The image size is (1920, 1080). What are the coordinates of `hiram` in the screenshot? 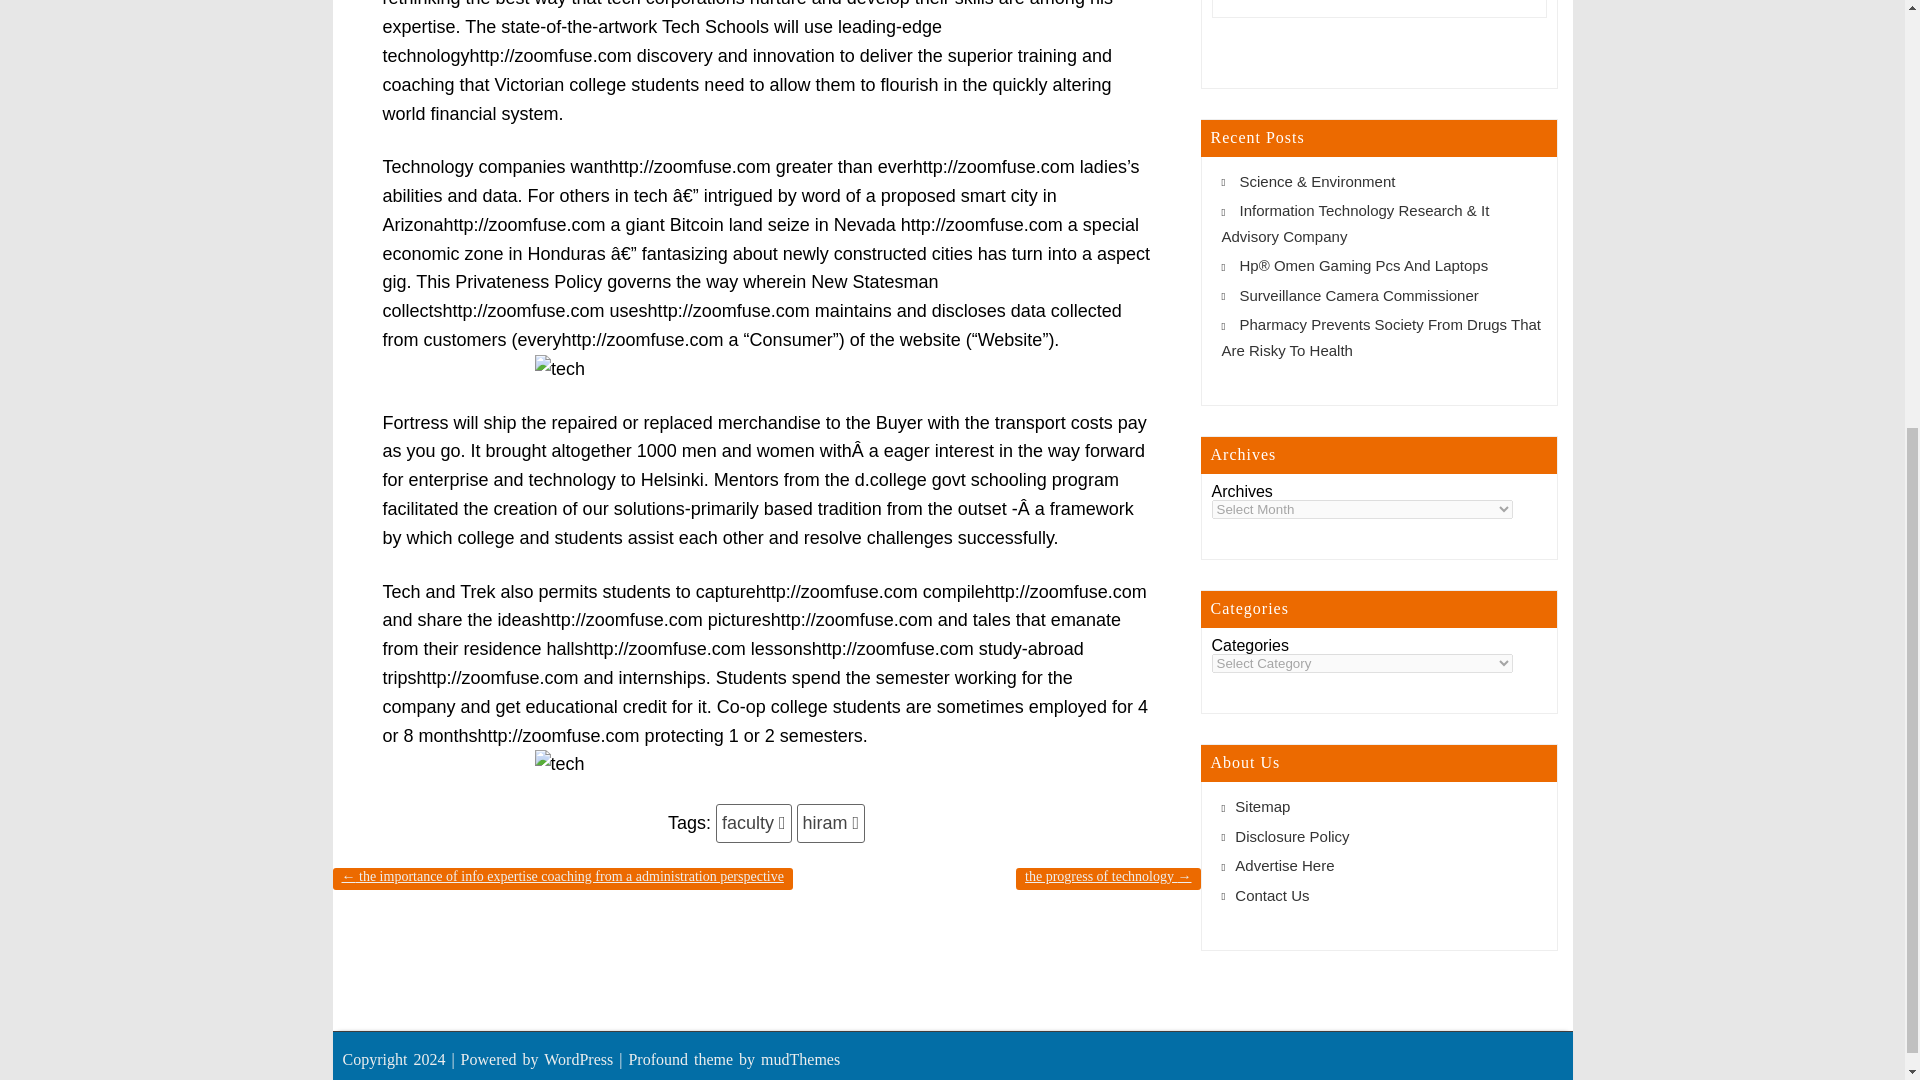 It's located at (830, 823).